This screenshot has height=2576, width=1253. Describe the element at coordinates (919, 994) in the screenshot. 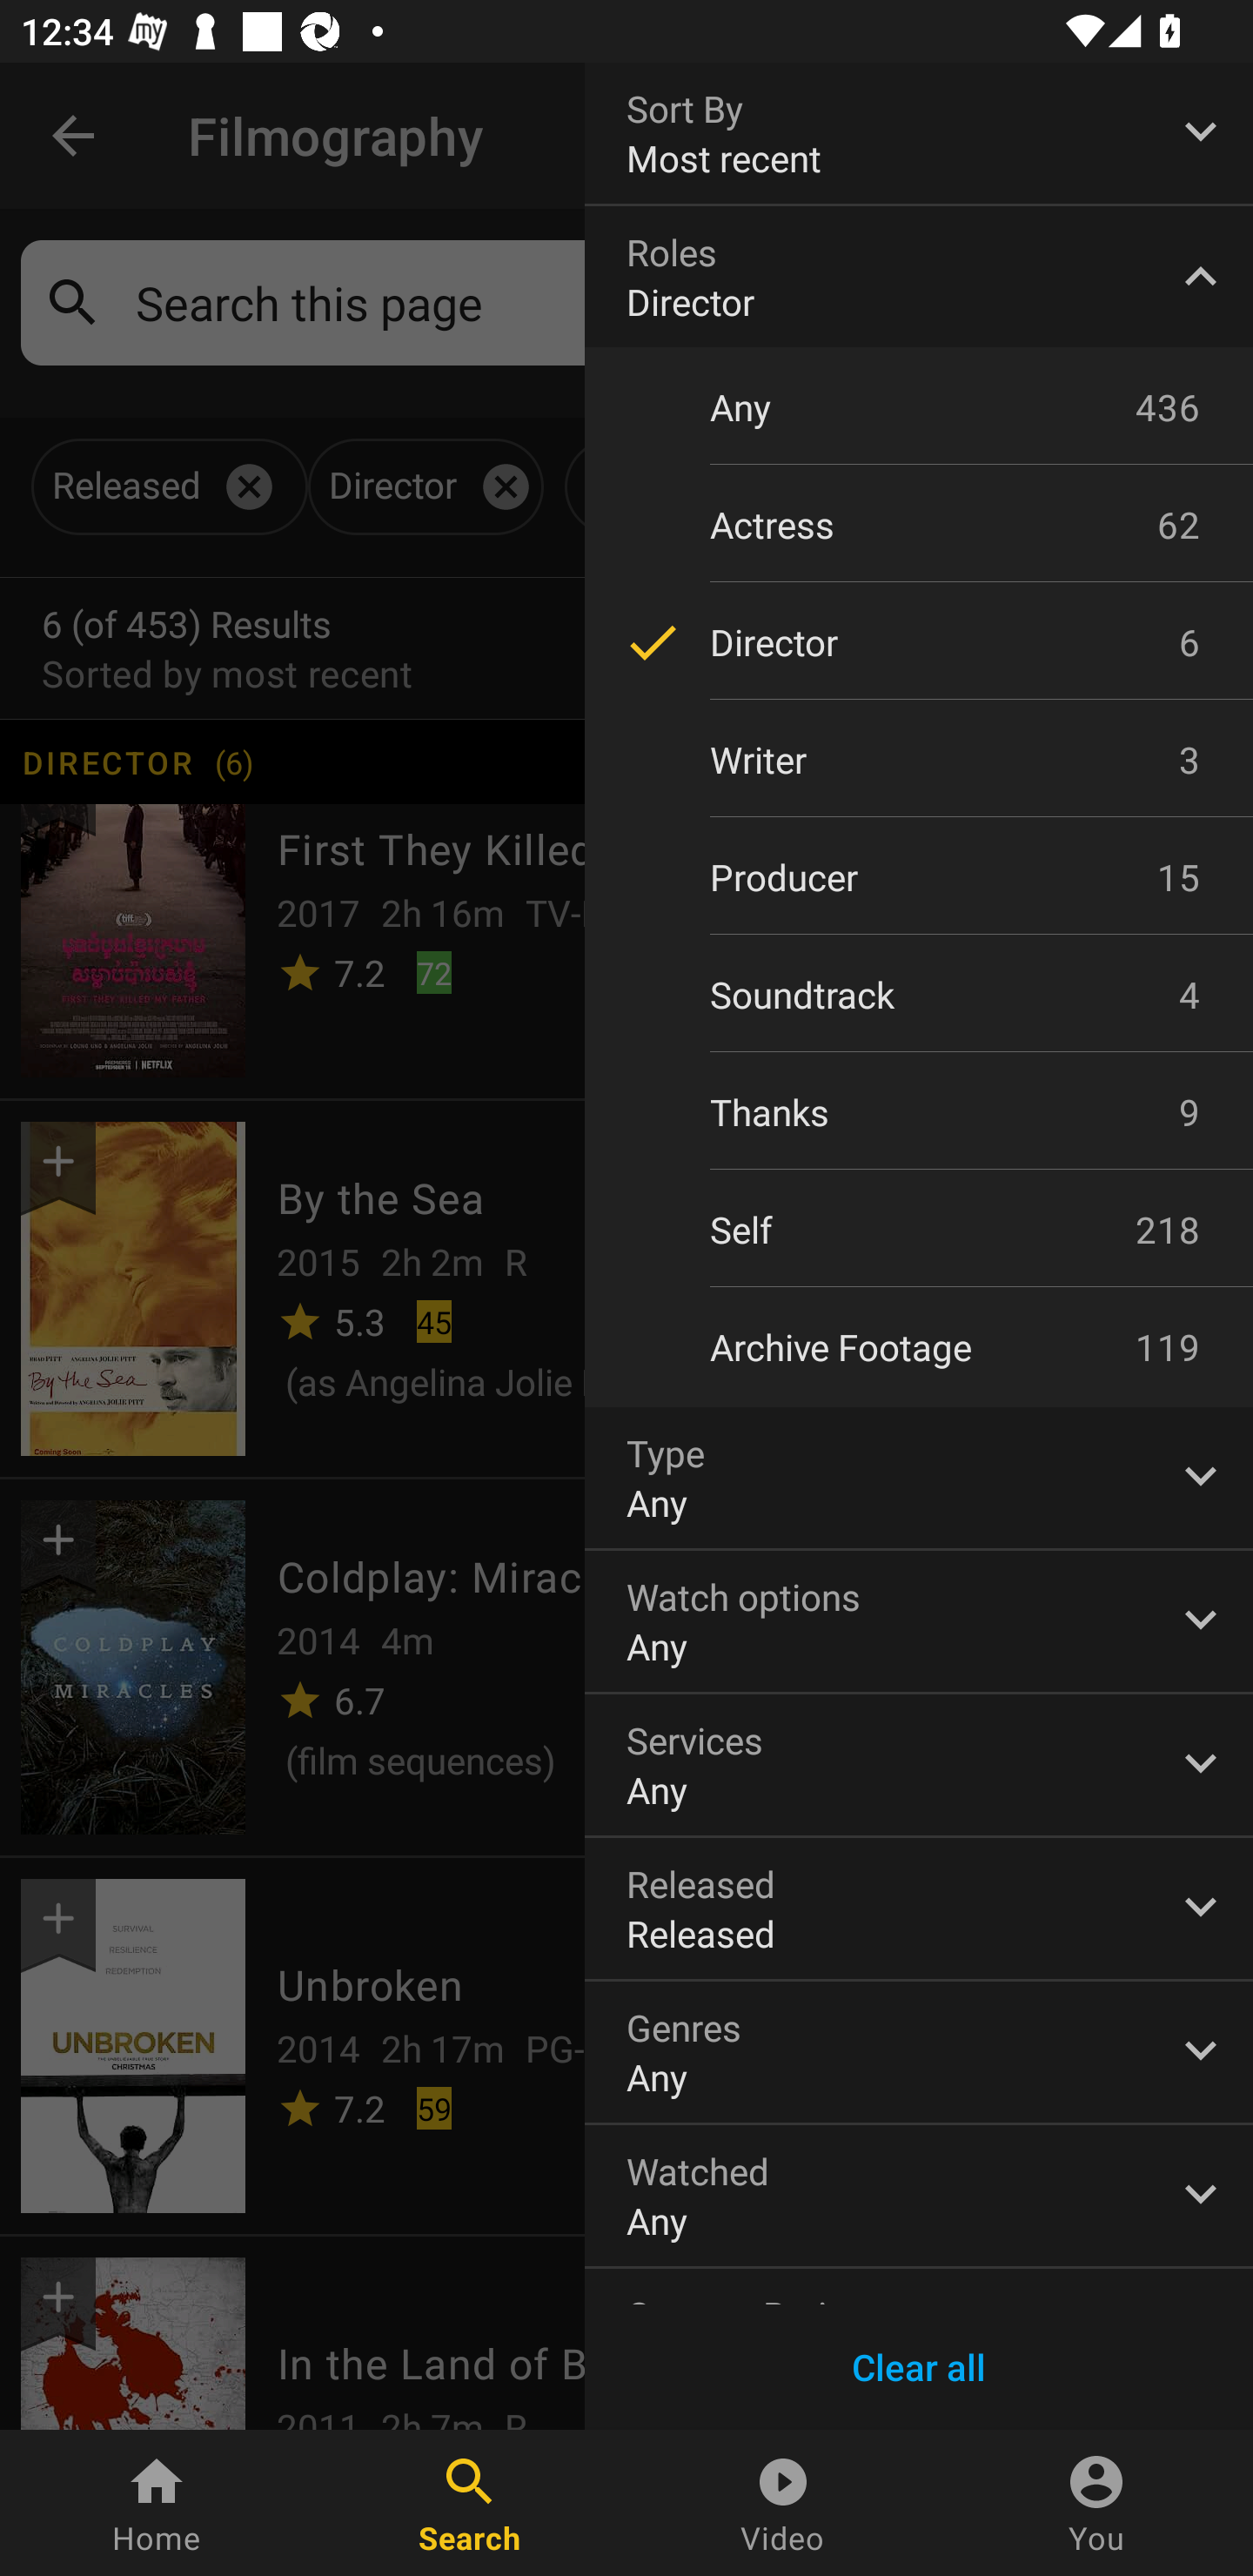

I see `Soundtrack 4` at that location.